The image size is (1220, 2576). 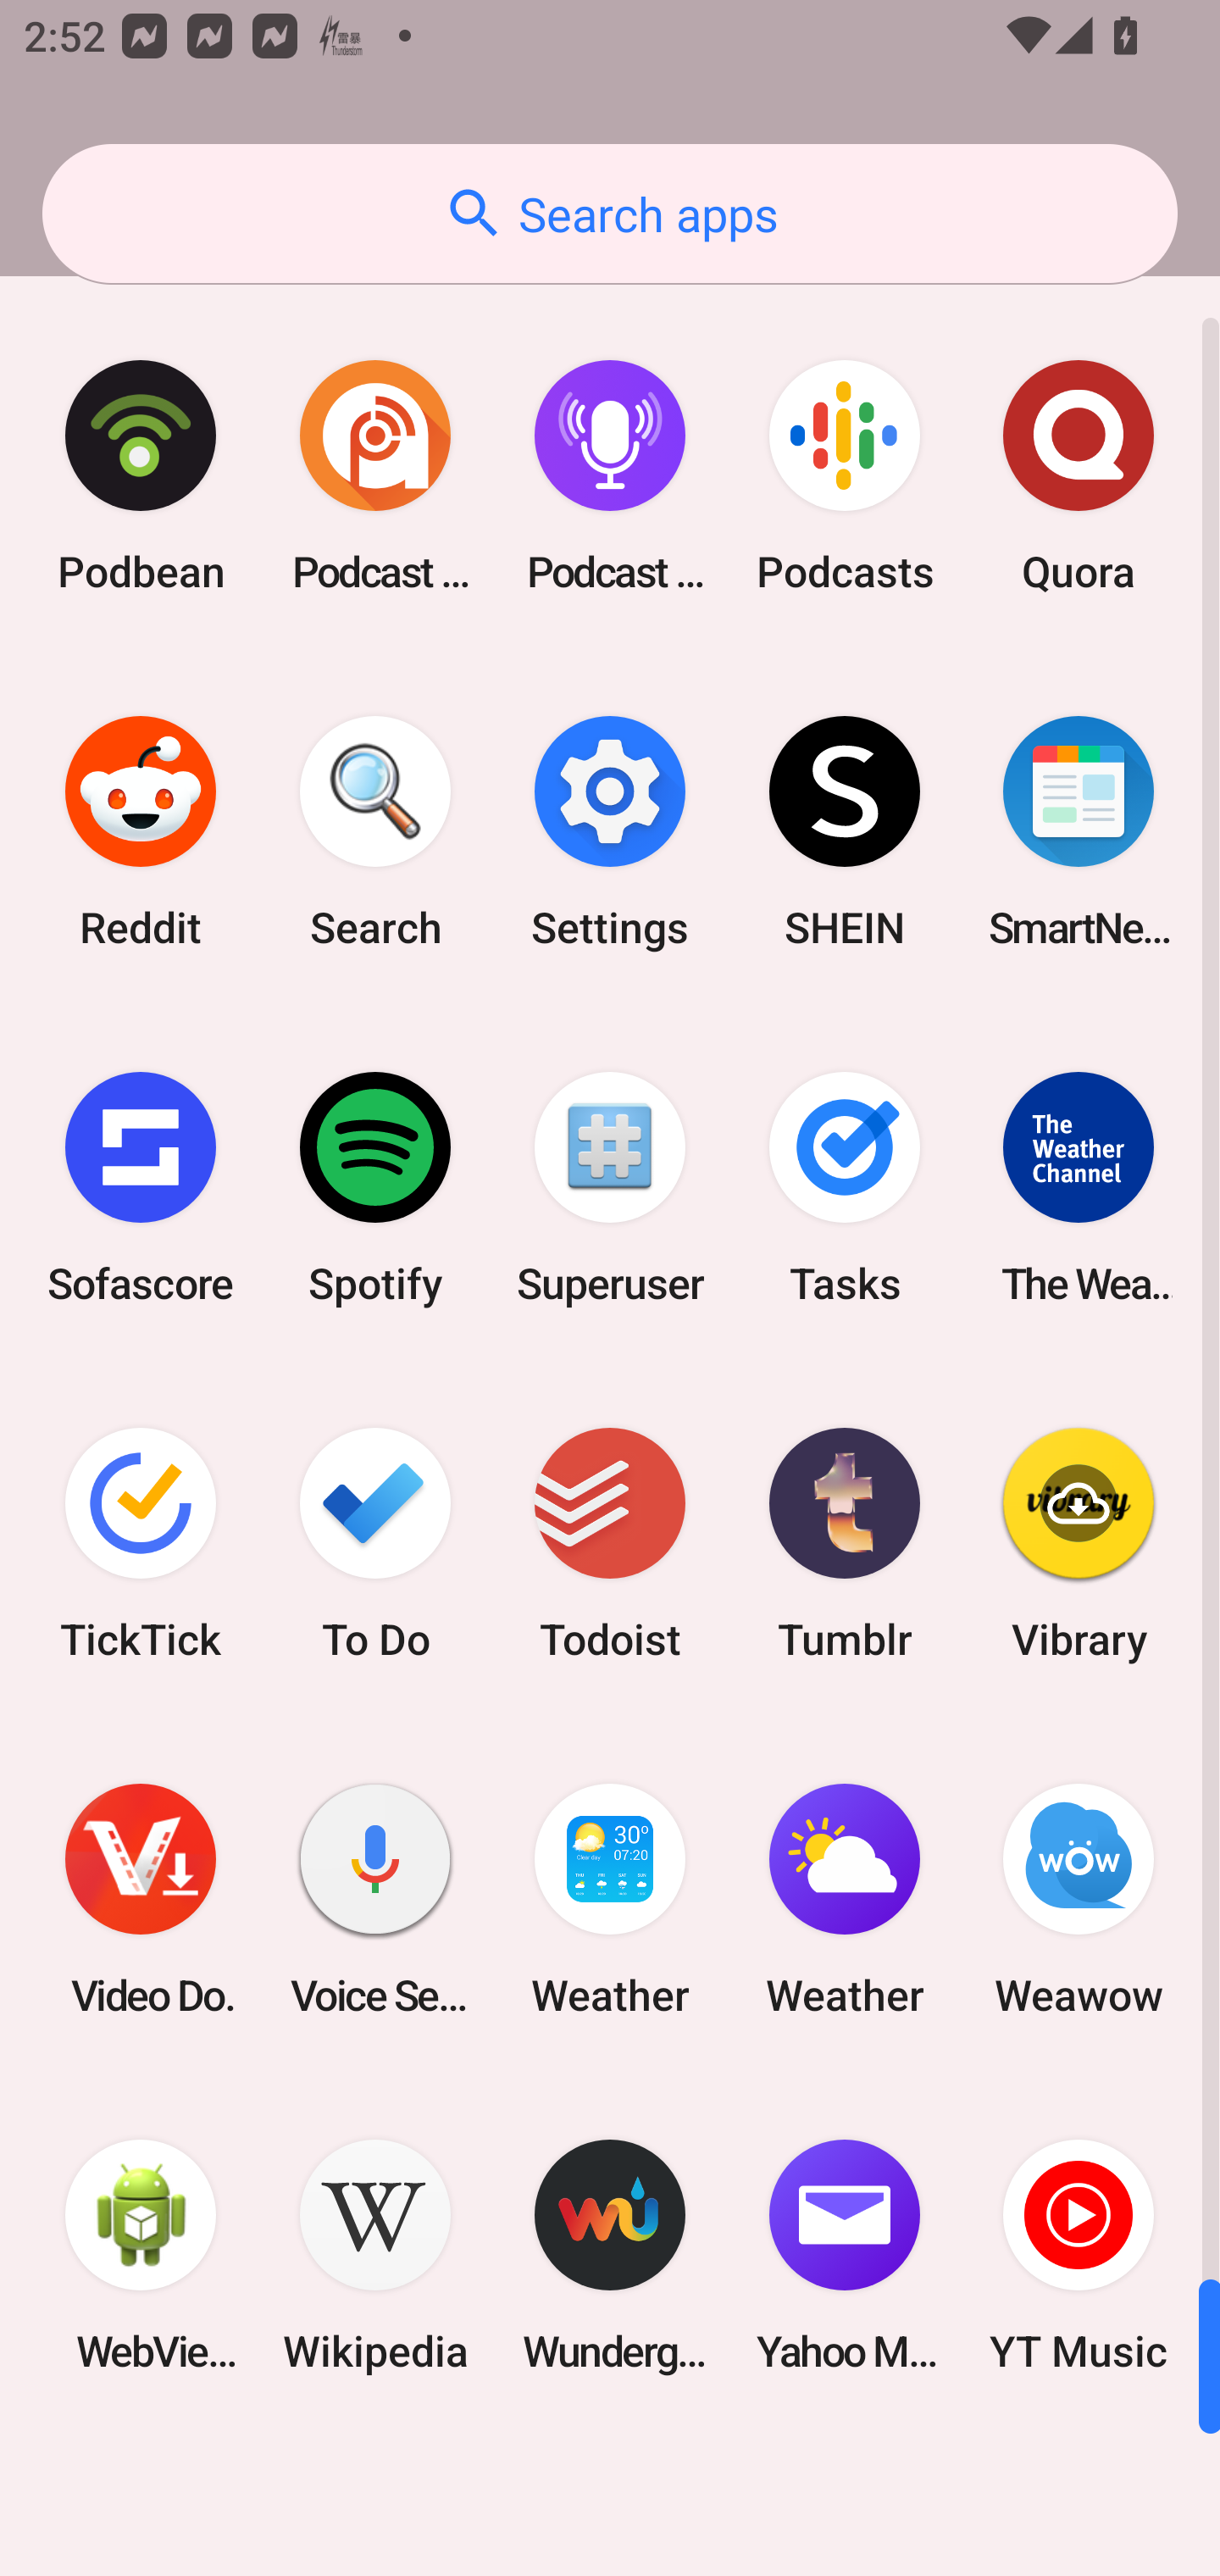 I want to click on WebView Browser Tester, so click(x=141, y=2256).